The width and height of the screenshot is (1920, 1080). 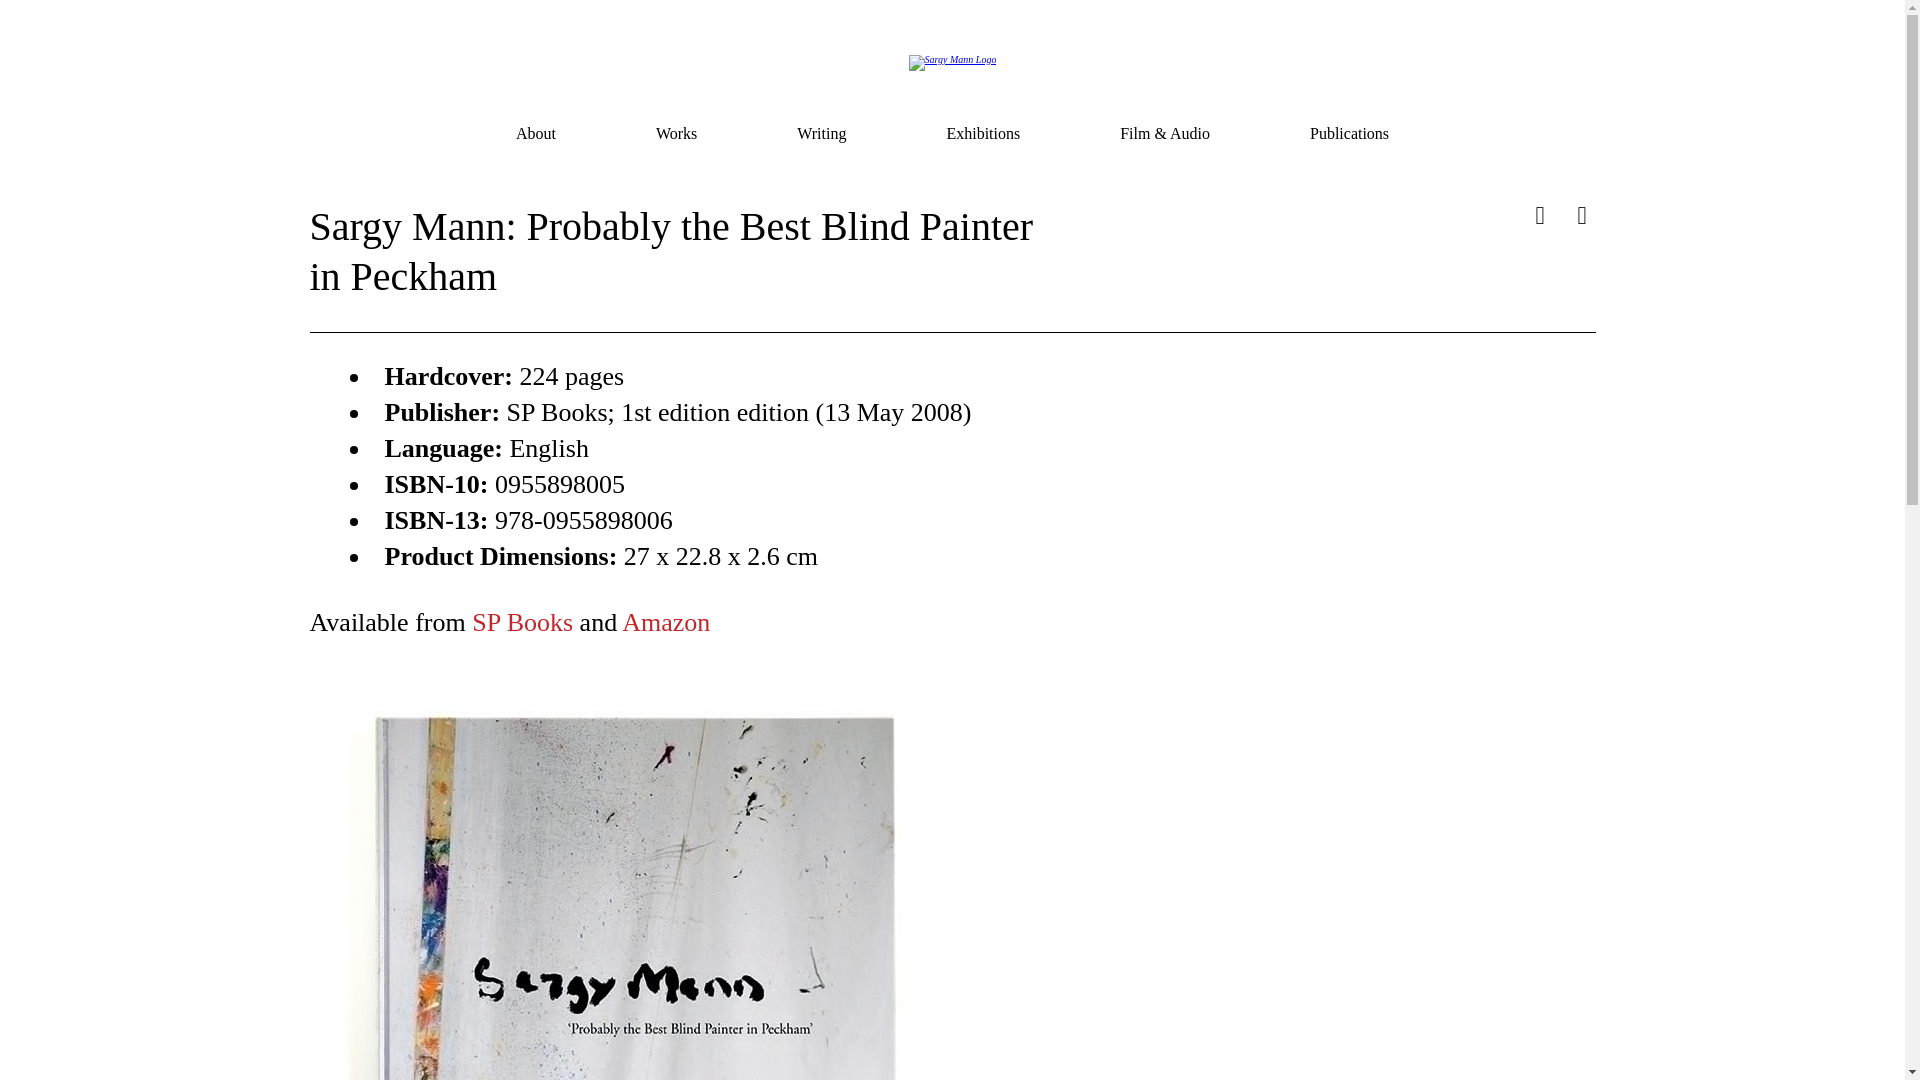 What do you see at coordinates (522, 622) in the screenshot?
I see `SP Books` at bounding box center [522, 622].